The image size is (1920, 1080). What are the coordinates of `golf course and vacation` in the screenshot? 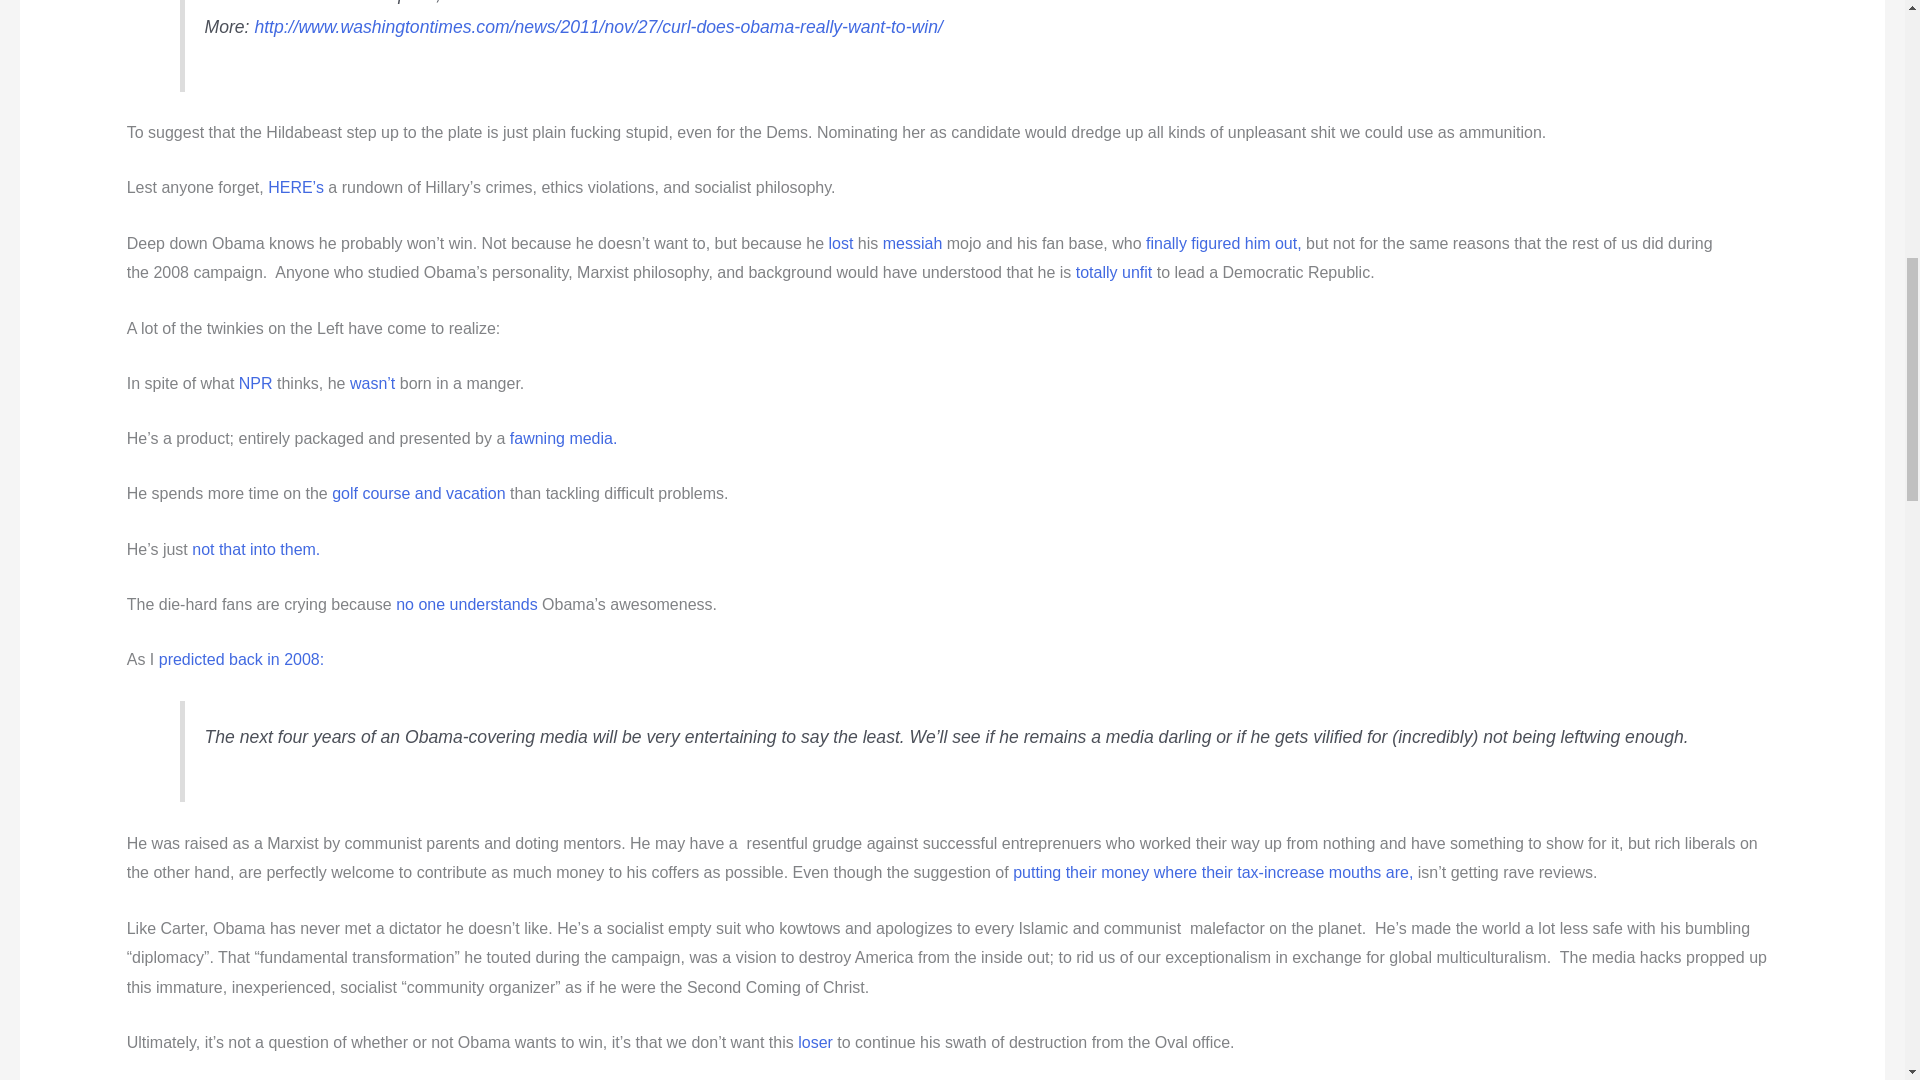 It's located at (418, 493).